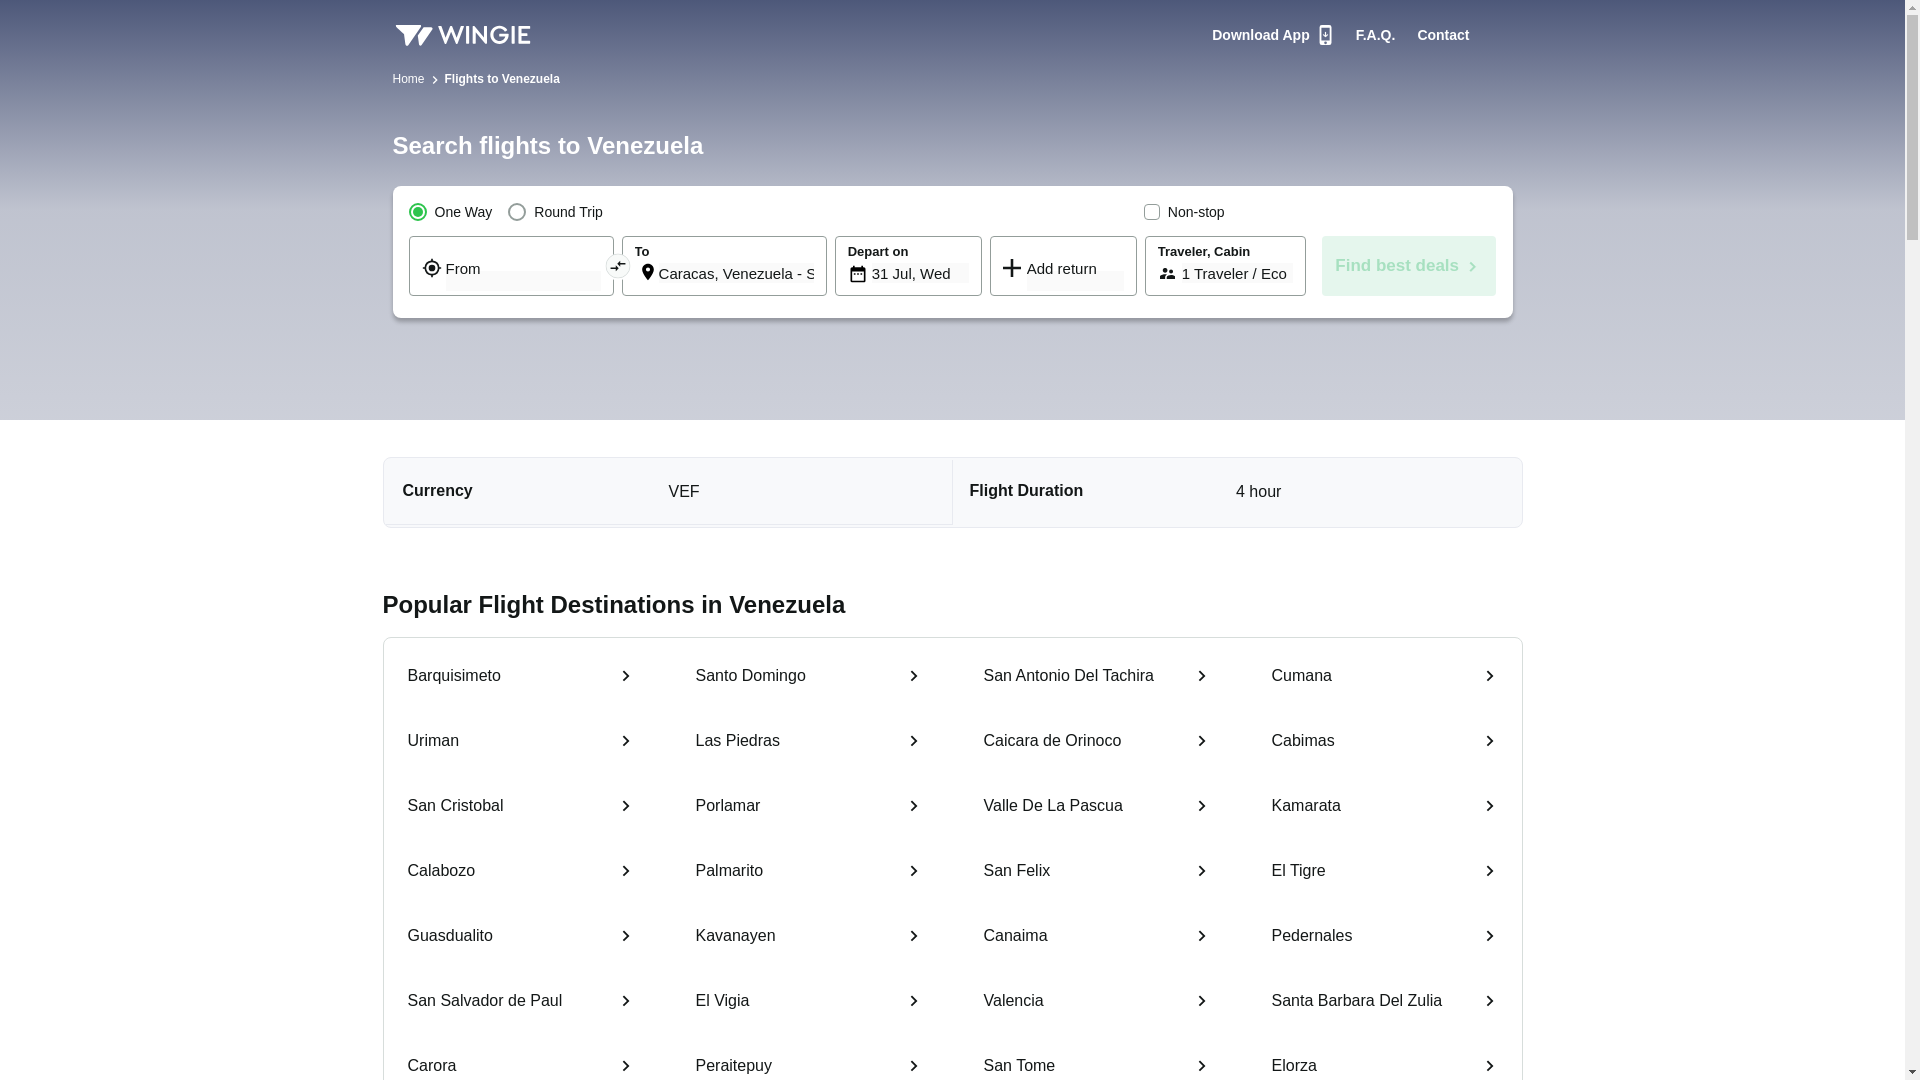  I want to click on Elorza, so click(1384, 1062).